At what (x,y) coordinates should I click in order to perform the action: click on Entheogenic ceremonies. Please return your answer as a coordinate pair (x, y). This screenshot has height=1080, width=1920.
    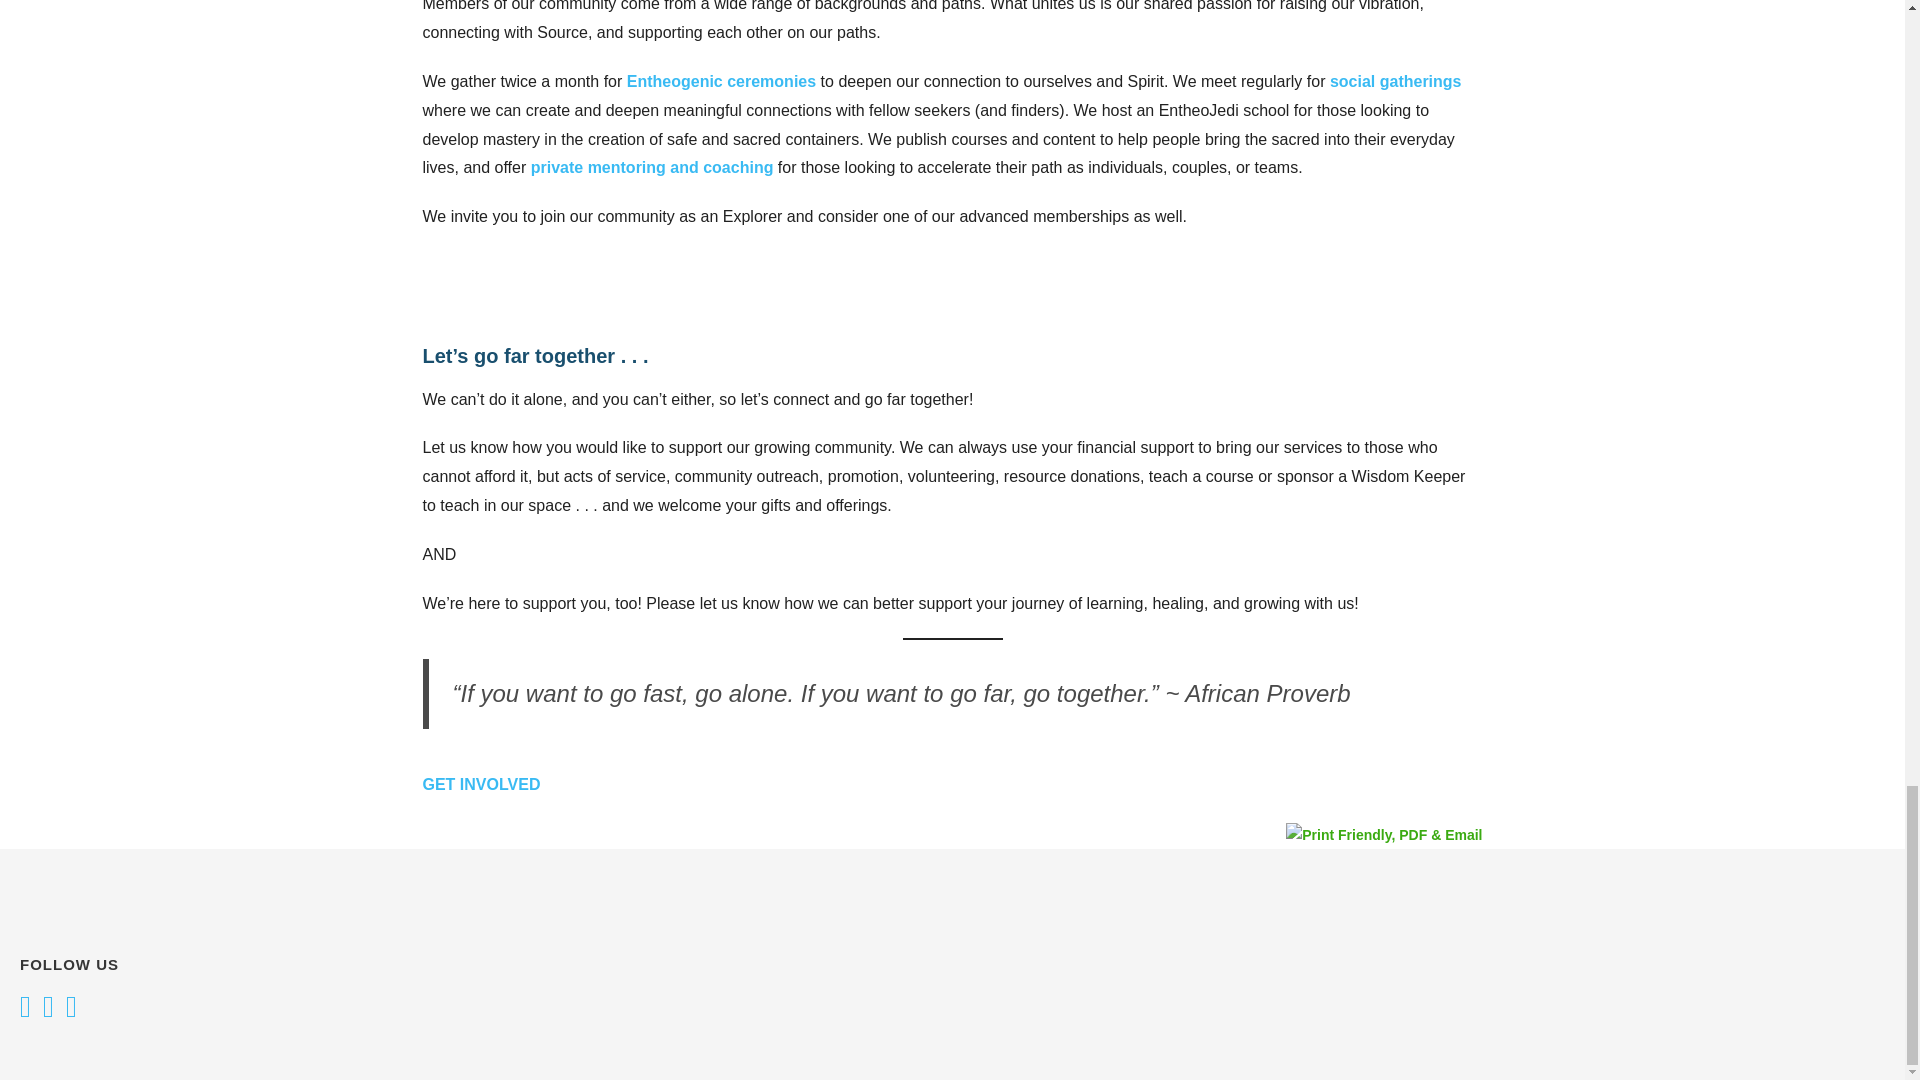
    Looking at the image, I should click on (719, 81).